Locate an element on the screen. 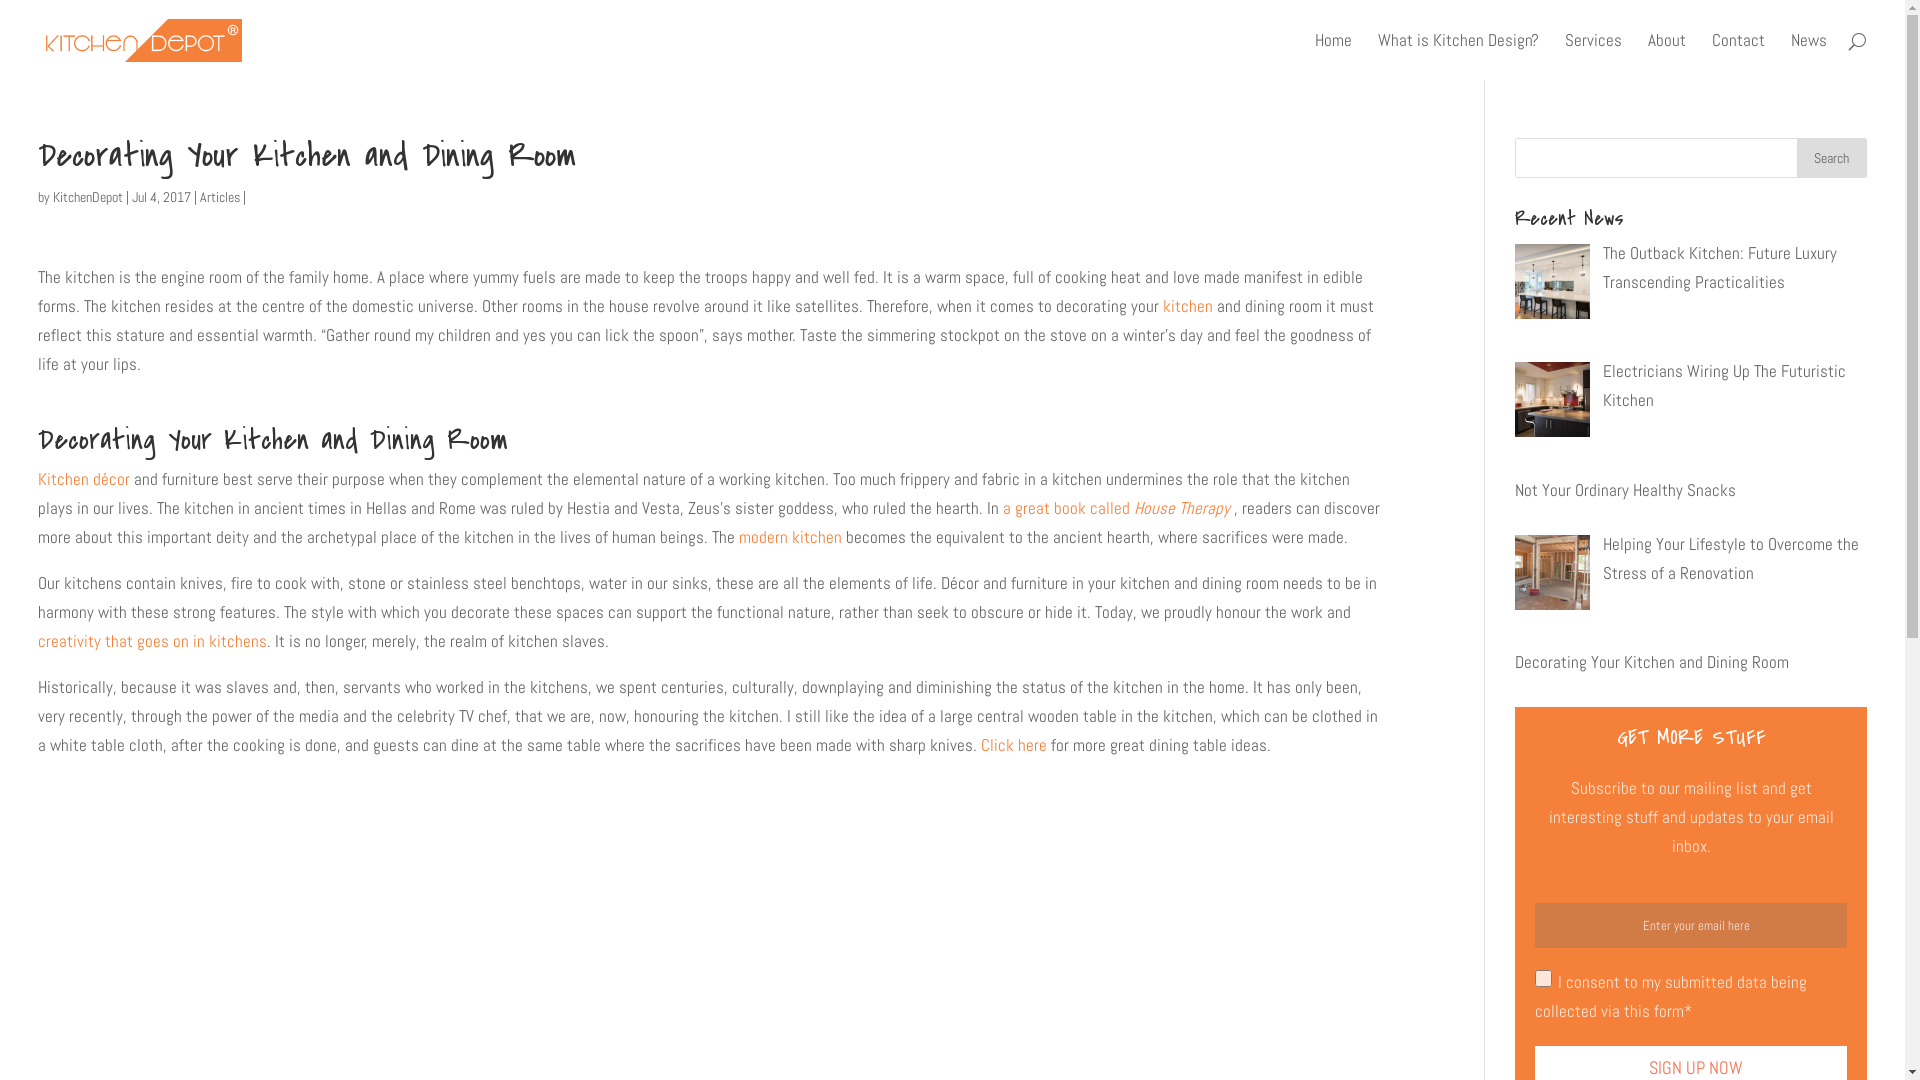 This screenshot has height=1080, width=1920. Decorating Your Kitchen and Dining Room is located at coordinates (1652, 662).